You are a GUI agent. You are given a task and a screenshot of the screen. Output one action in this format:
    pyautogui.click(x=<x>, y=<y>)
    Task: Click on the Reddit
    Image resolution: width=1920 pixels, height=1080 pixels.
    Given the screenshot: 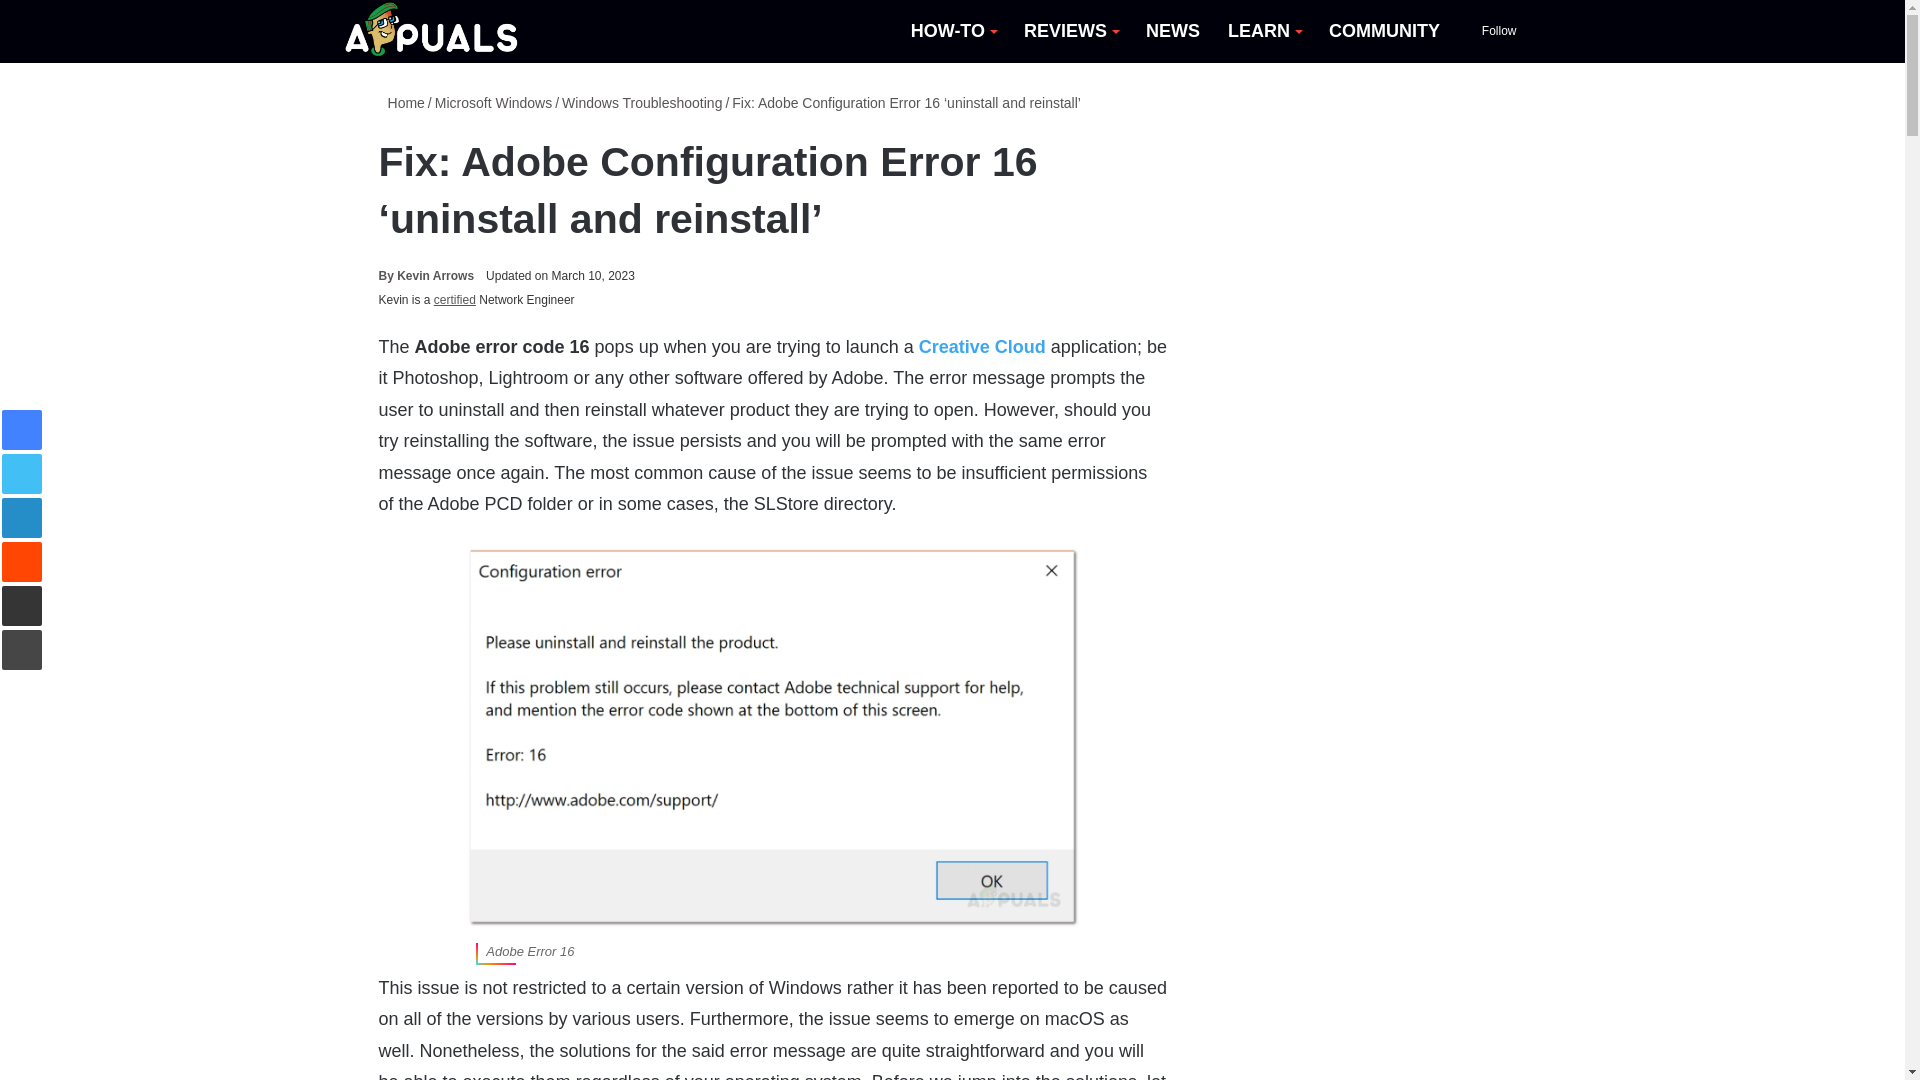 What is the action you would take?
    pyautogui.click(x=22, y=562)
    